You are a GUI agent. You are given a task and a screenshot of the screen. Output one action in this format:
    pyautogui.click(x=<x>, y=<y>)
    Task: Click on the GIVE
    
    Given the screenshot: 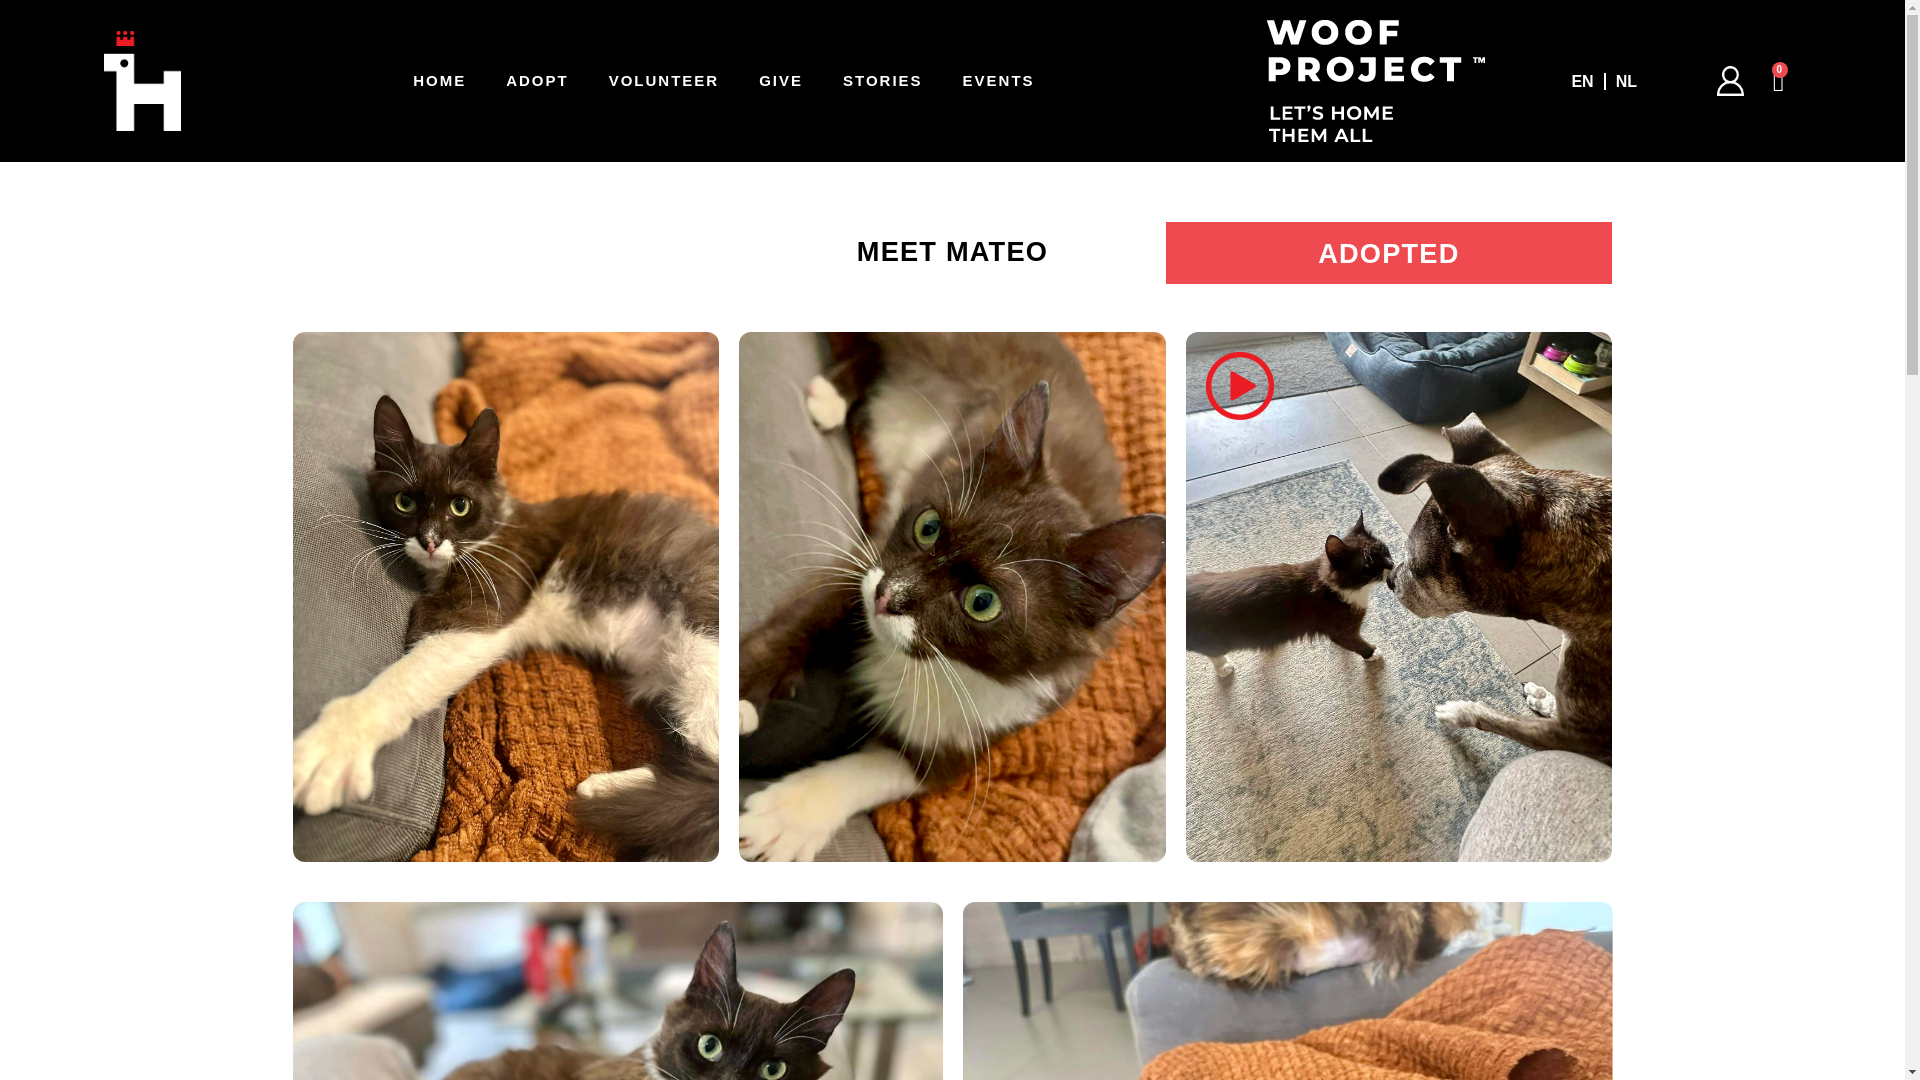 What is the action you would take?
    pyautogui.click(x=781, y=80)
    